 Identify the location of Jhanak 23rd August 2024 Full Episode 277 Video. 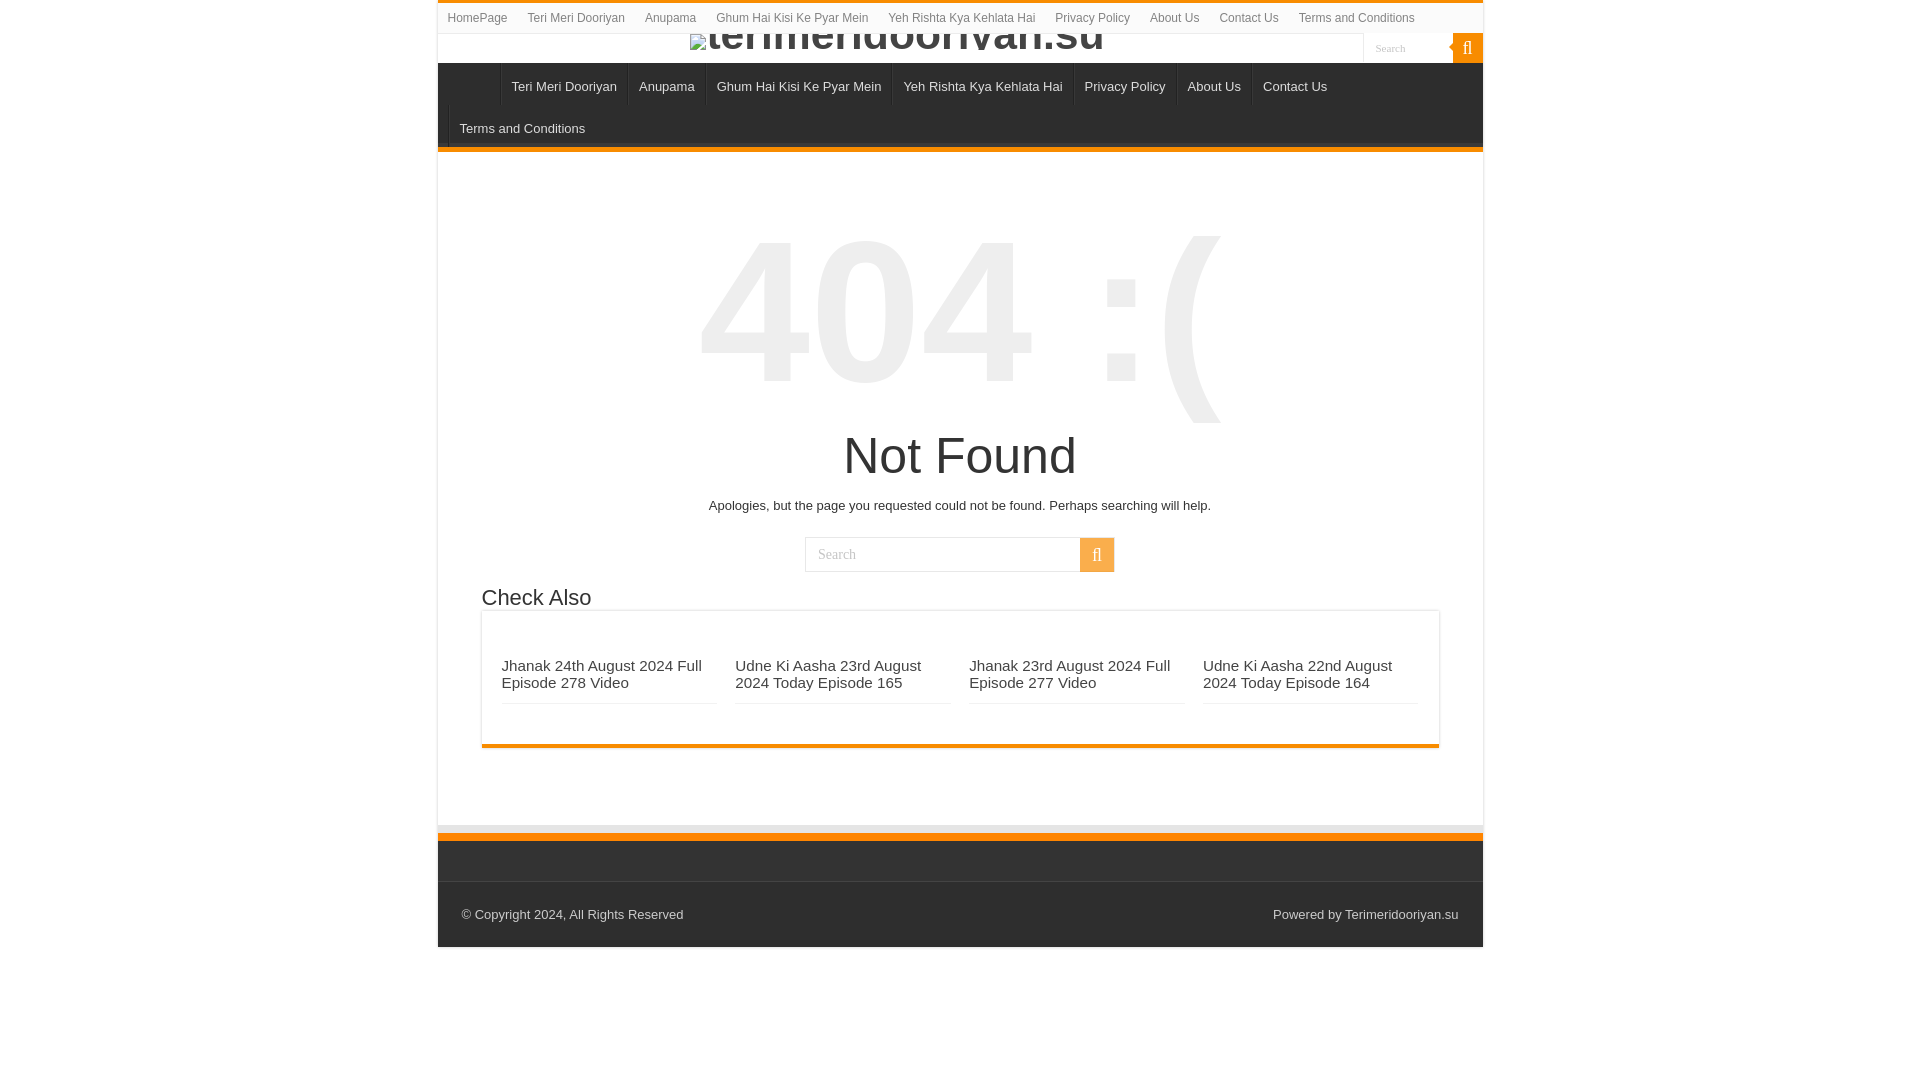
(1069, 674).